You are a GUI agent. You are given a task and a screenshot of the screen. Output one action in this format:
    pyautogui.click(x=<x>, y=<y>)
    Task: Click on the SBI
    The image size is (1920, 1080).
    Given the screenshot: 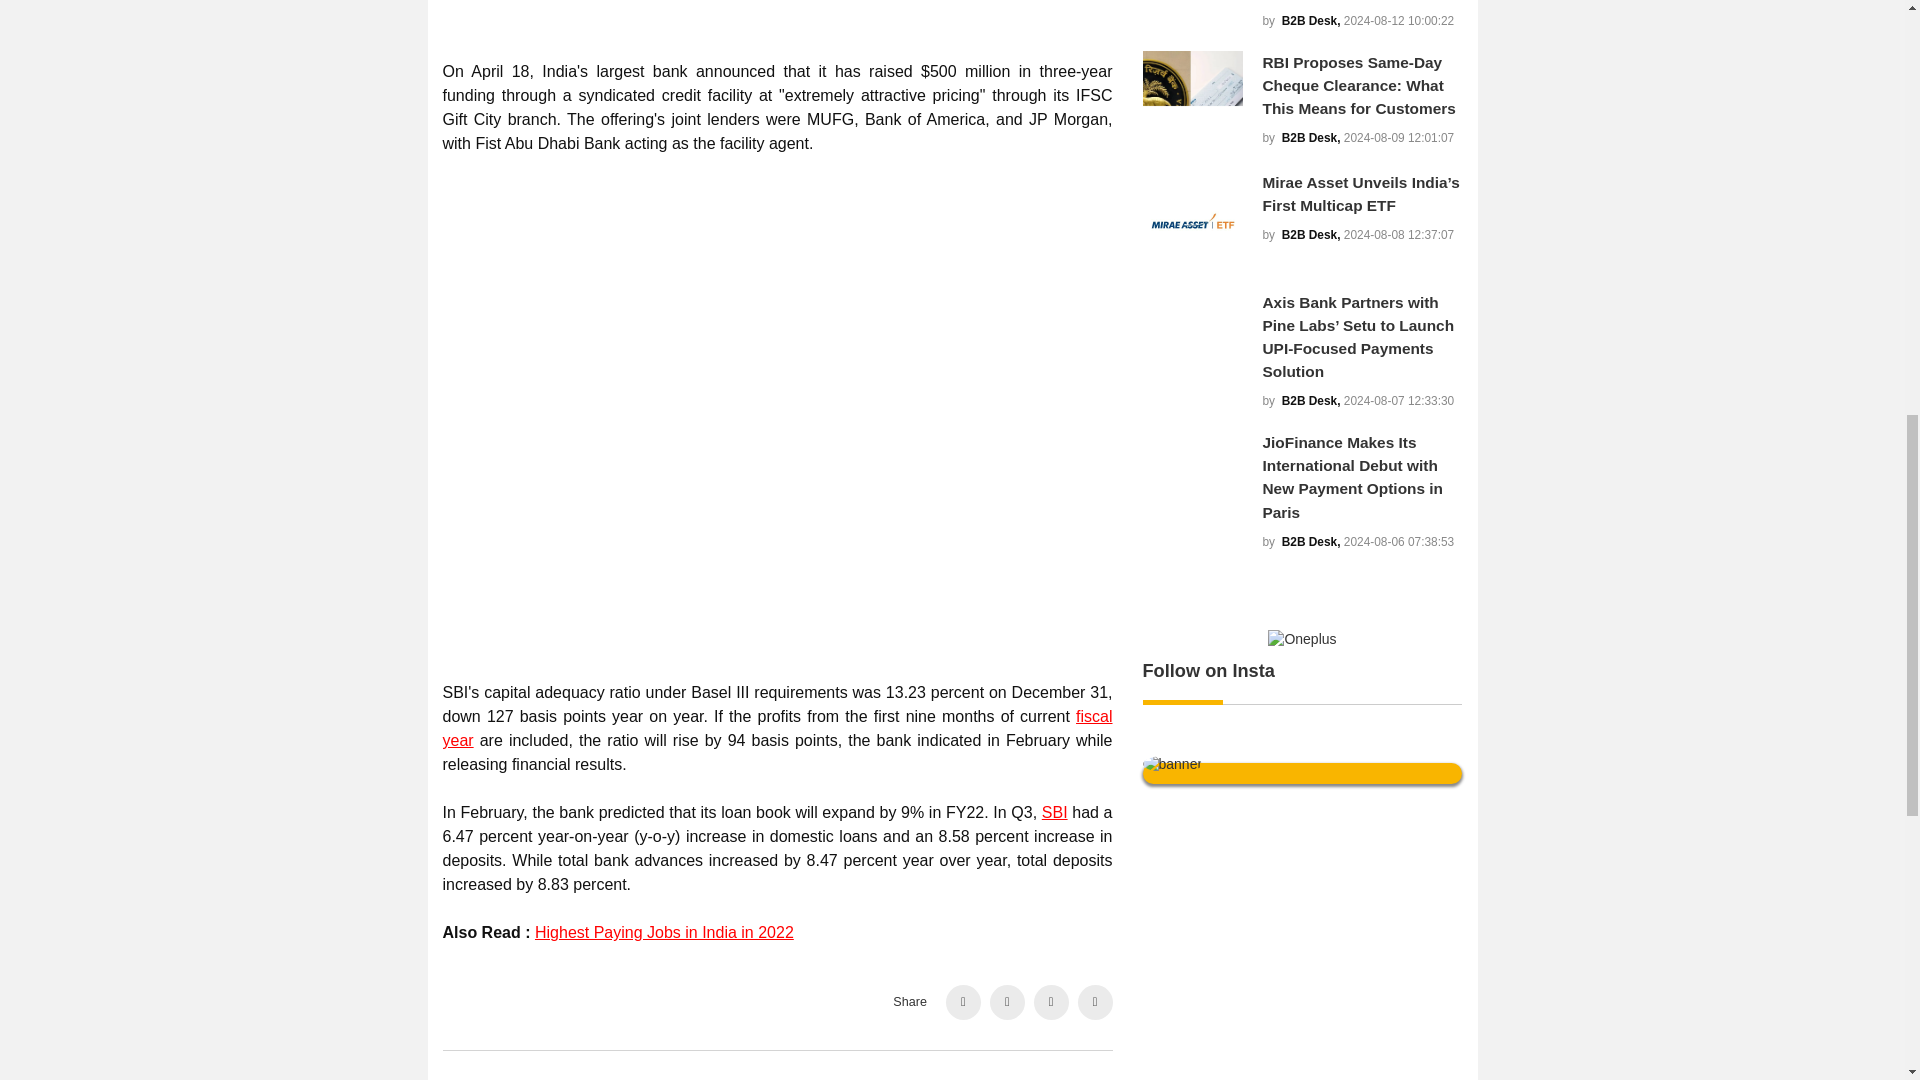 What is the action you would take?
    pyautogui.click(x=1054, y=812)
    